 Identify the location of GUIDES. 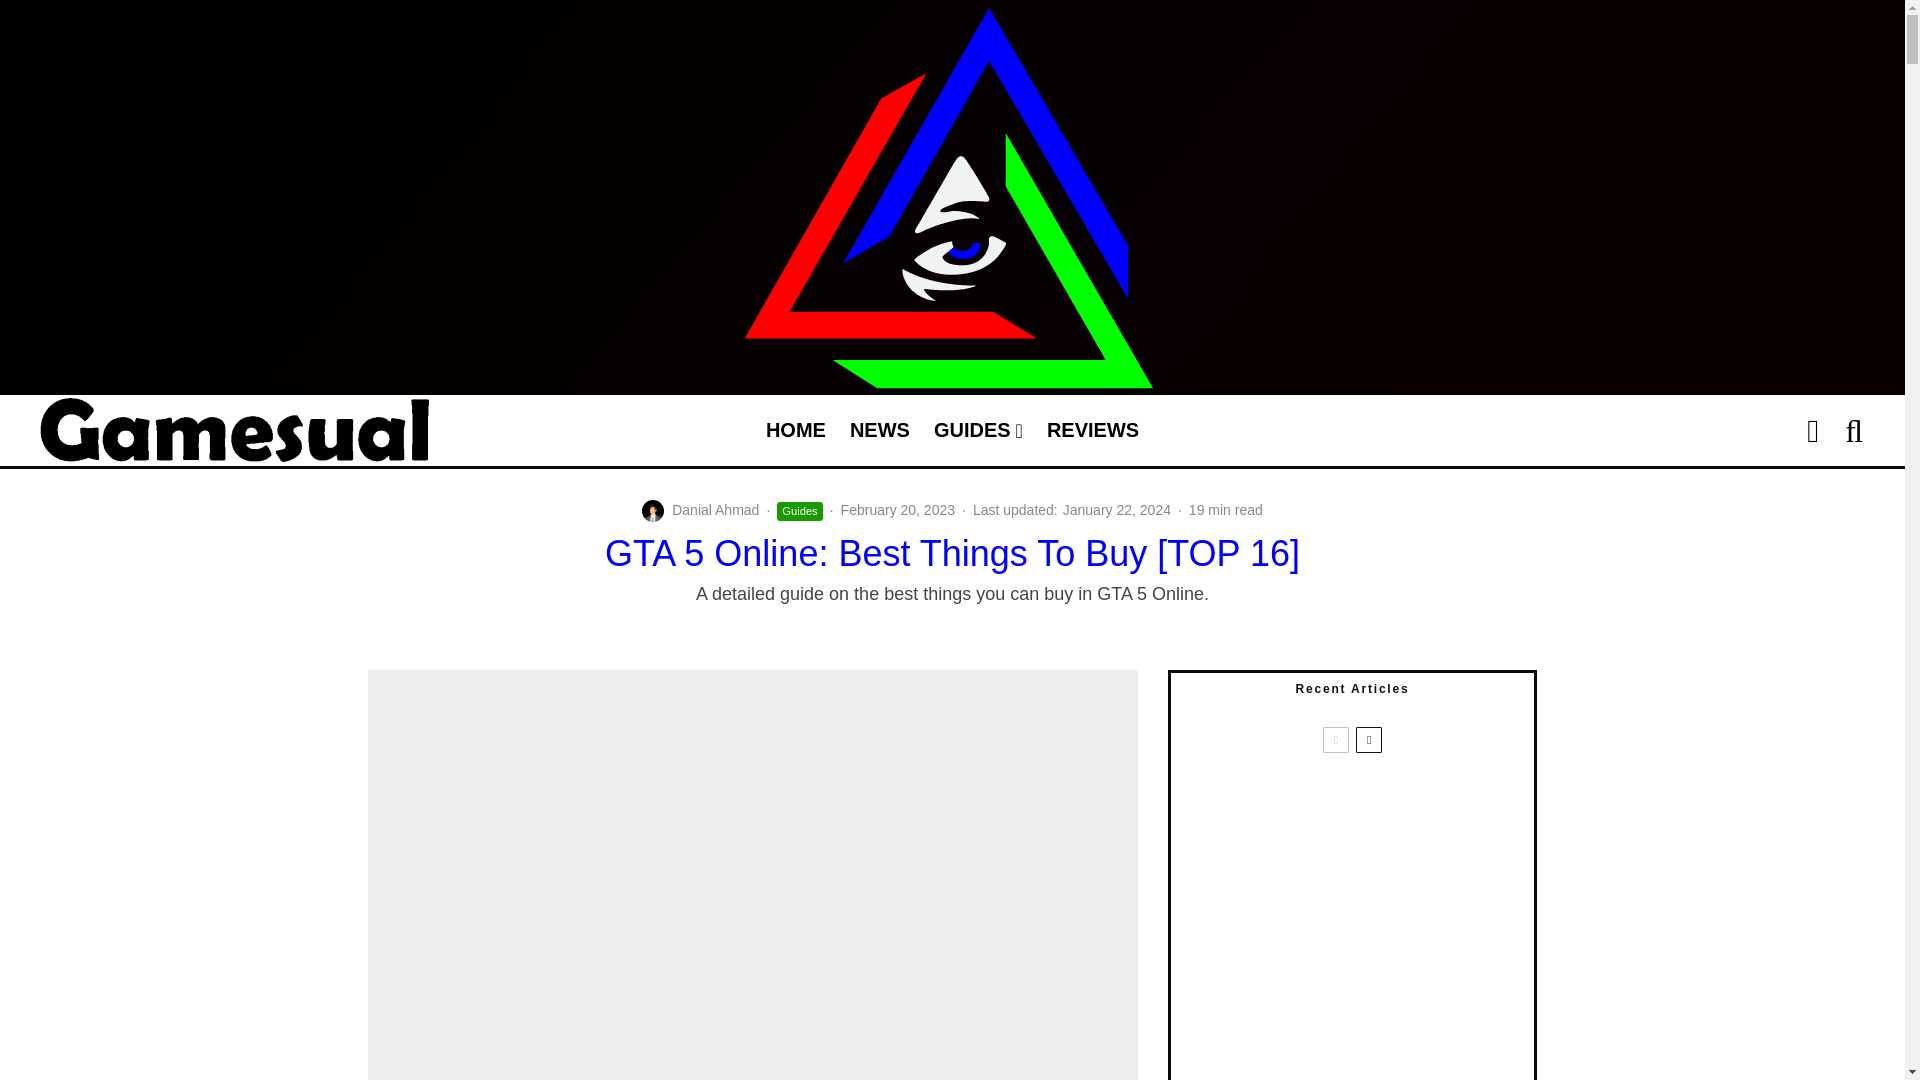
(978, 430).